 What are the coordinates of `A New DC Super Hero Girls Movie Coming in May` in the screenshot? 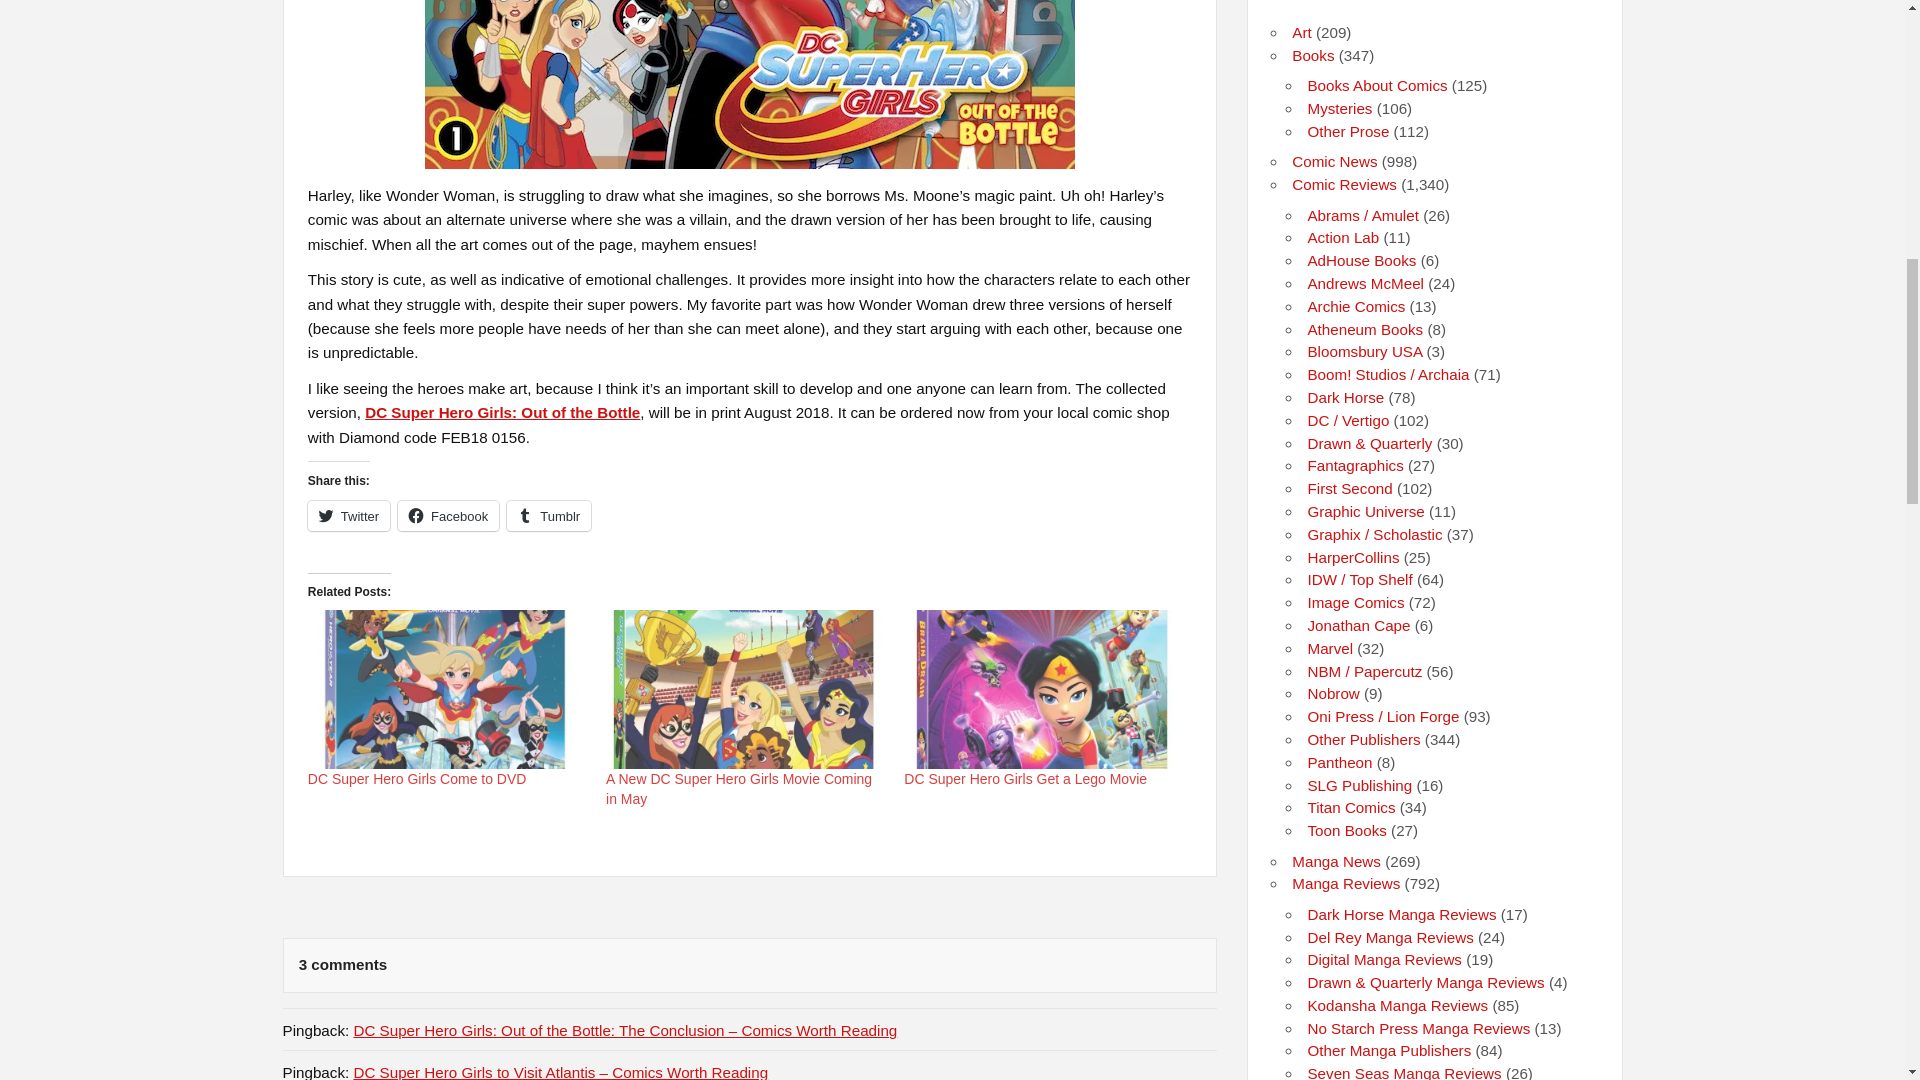 It's located at (738, 788).